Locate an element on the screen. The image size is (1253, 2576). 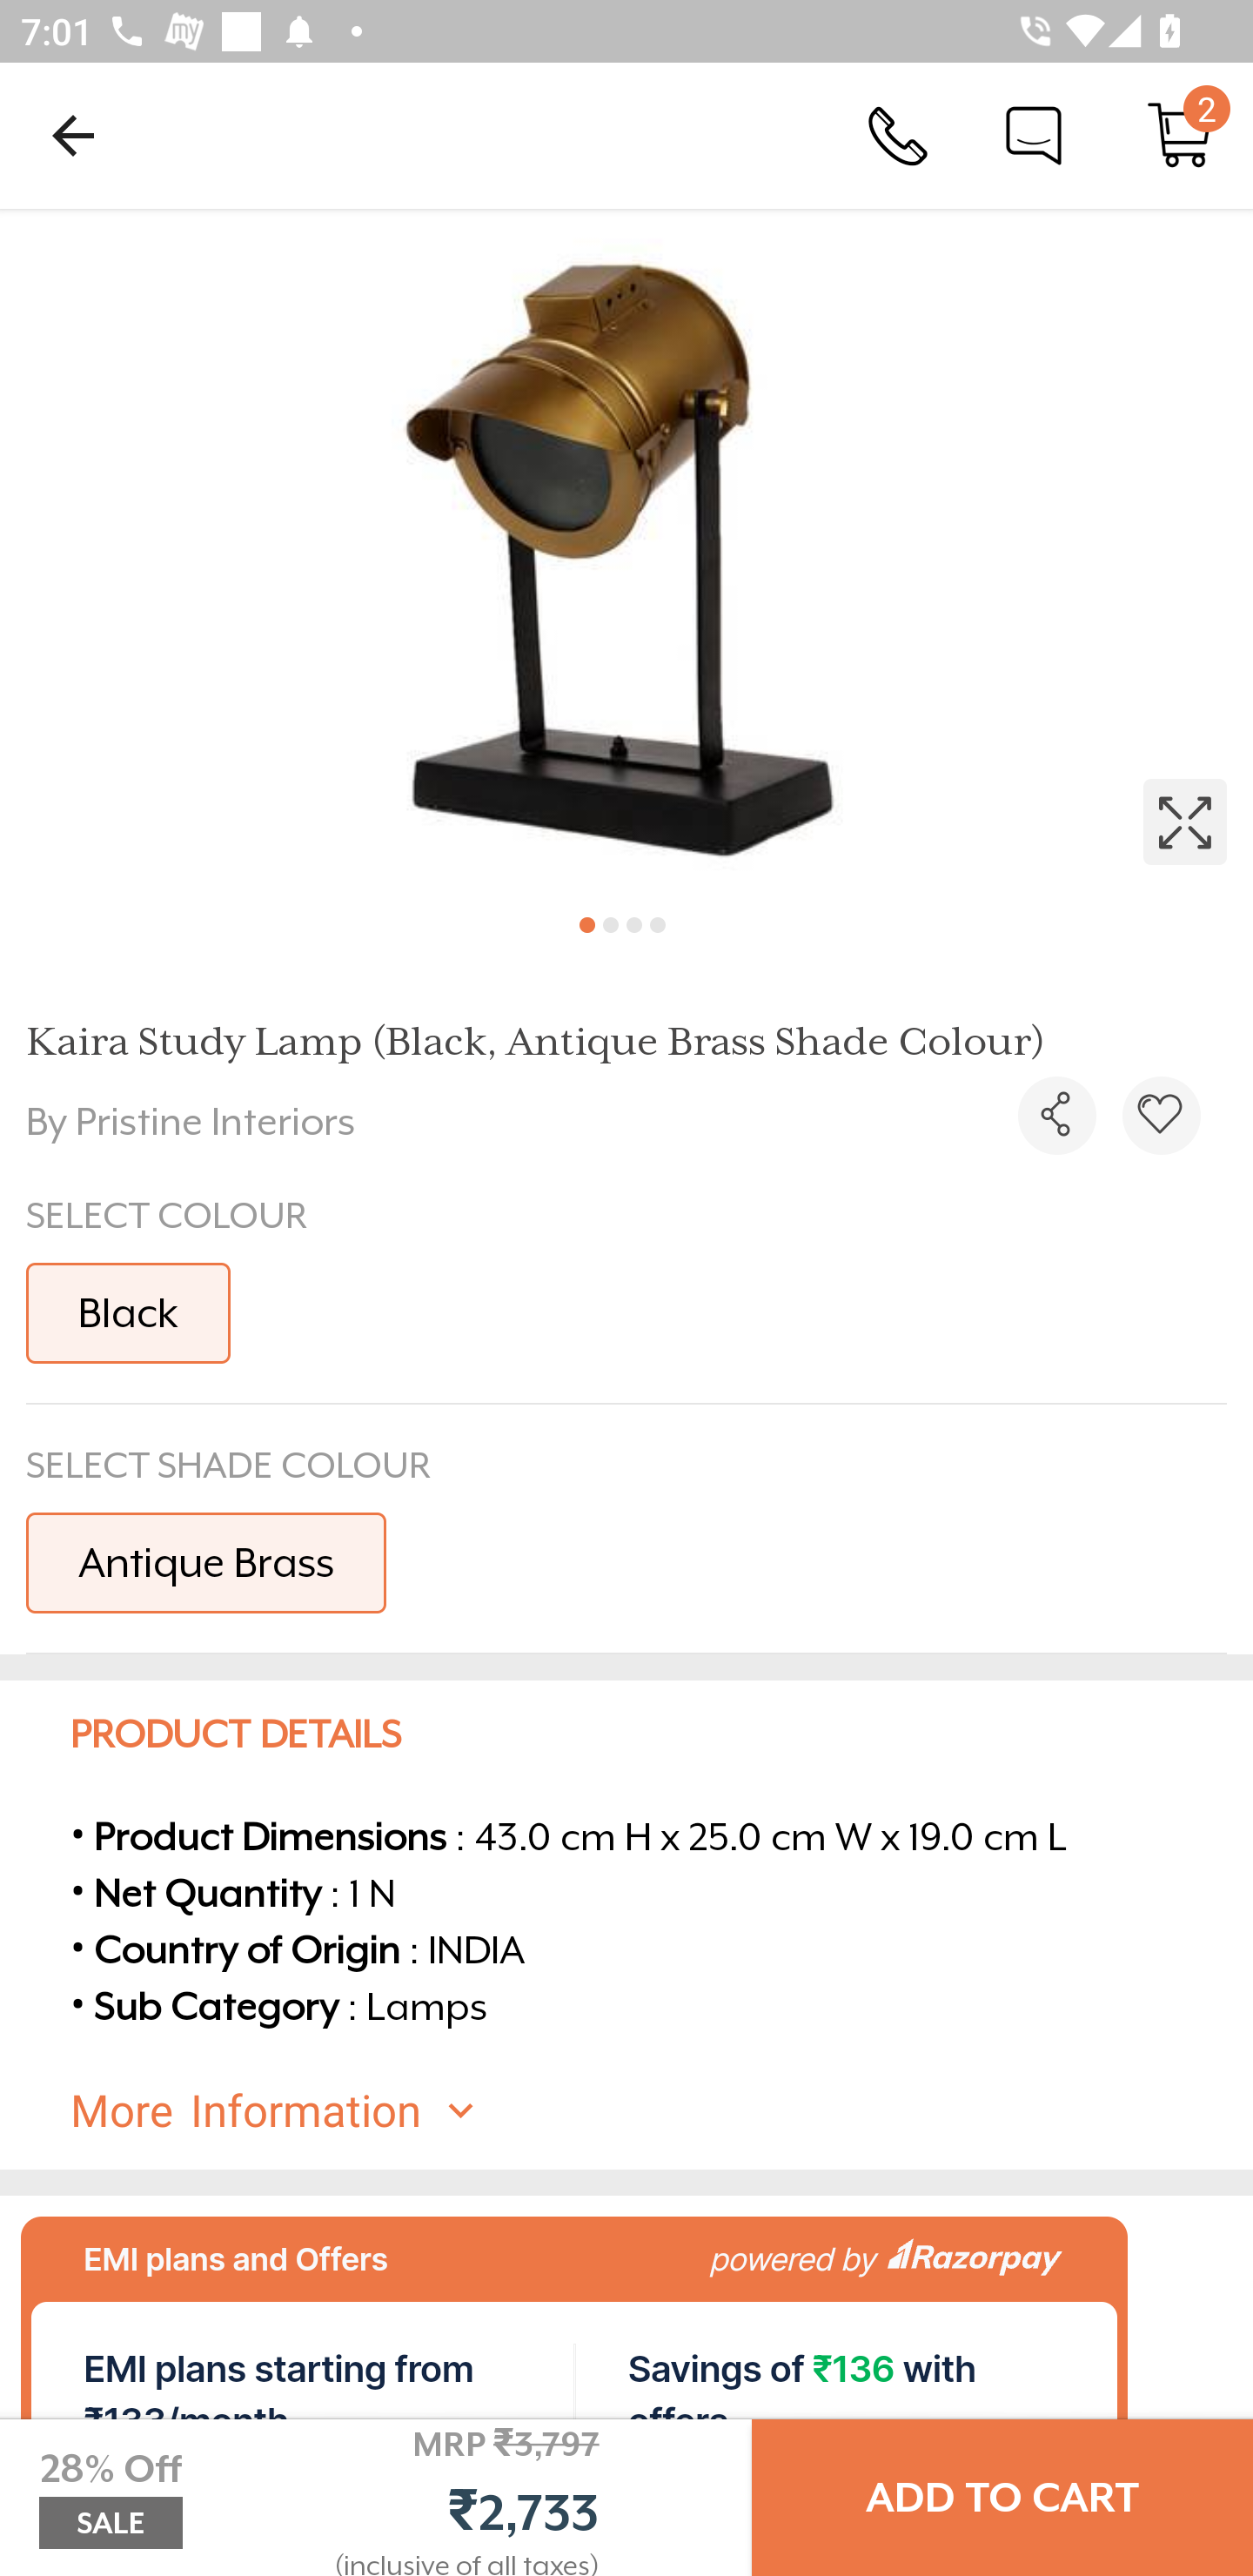
ADD TO CART is located at coordinates (1002, 2498).